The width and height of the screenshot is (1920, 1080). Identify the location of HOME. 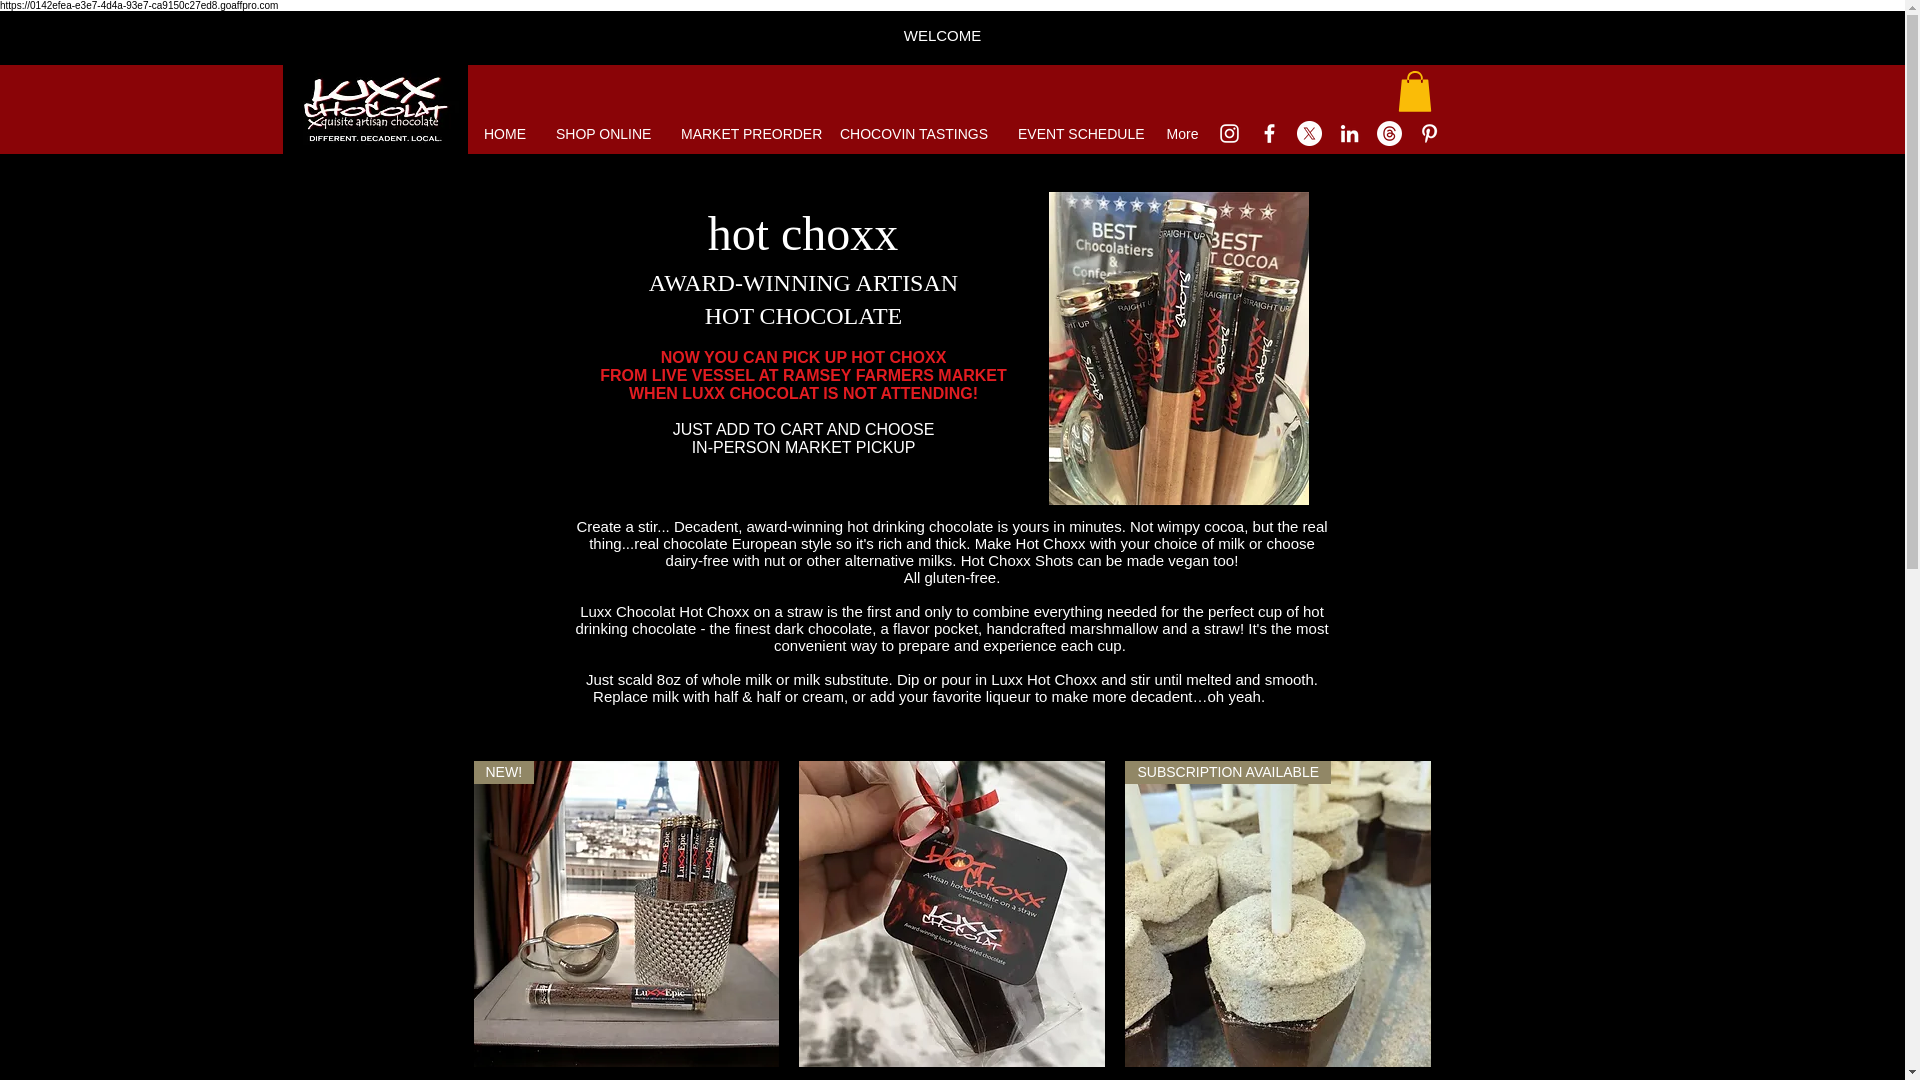
(504, 134).